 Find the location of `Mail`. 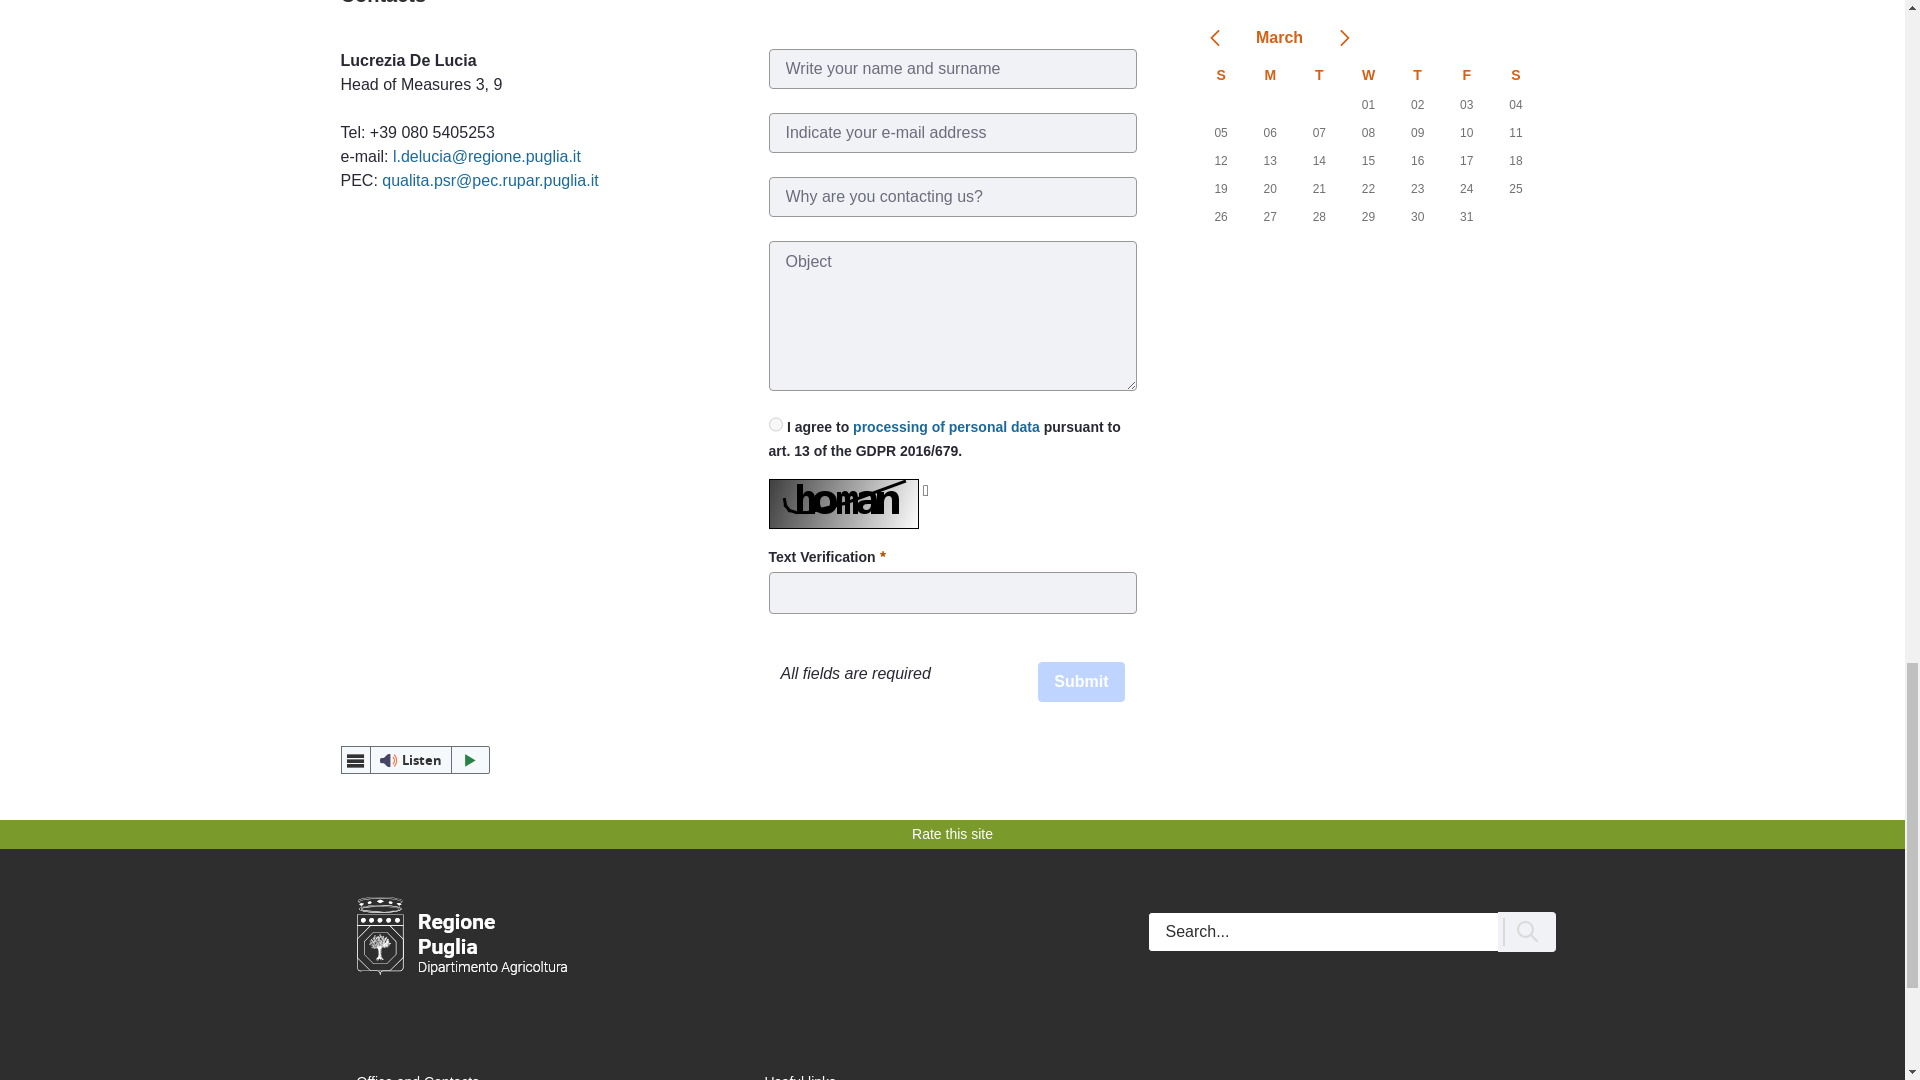

Mail is located at coordinates (952, 133).